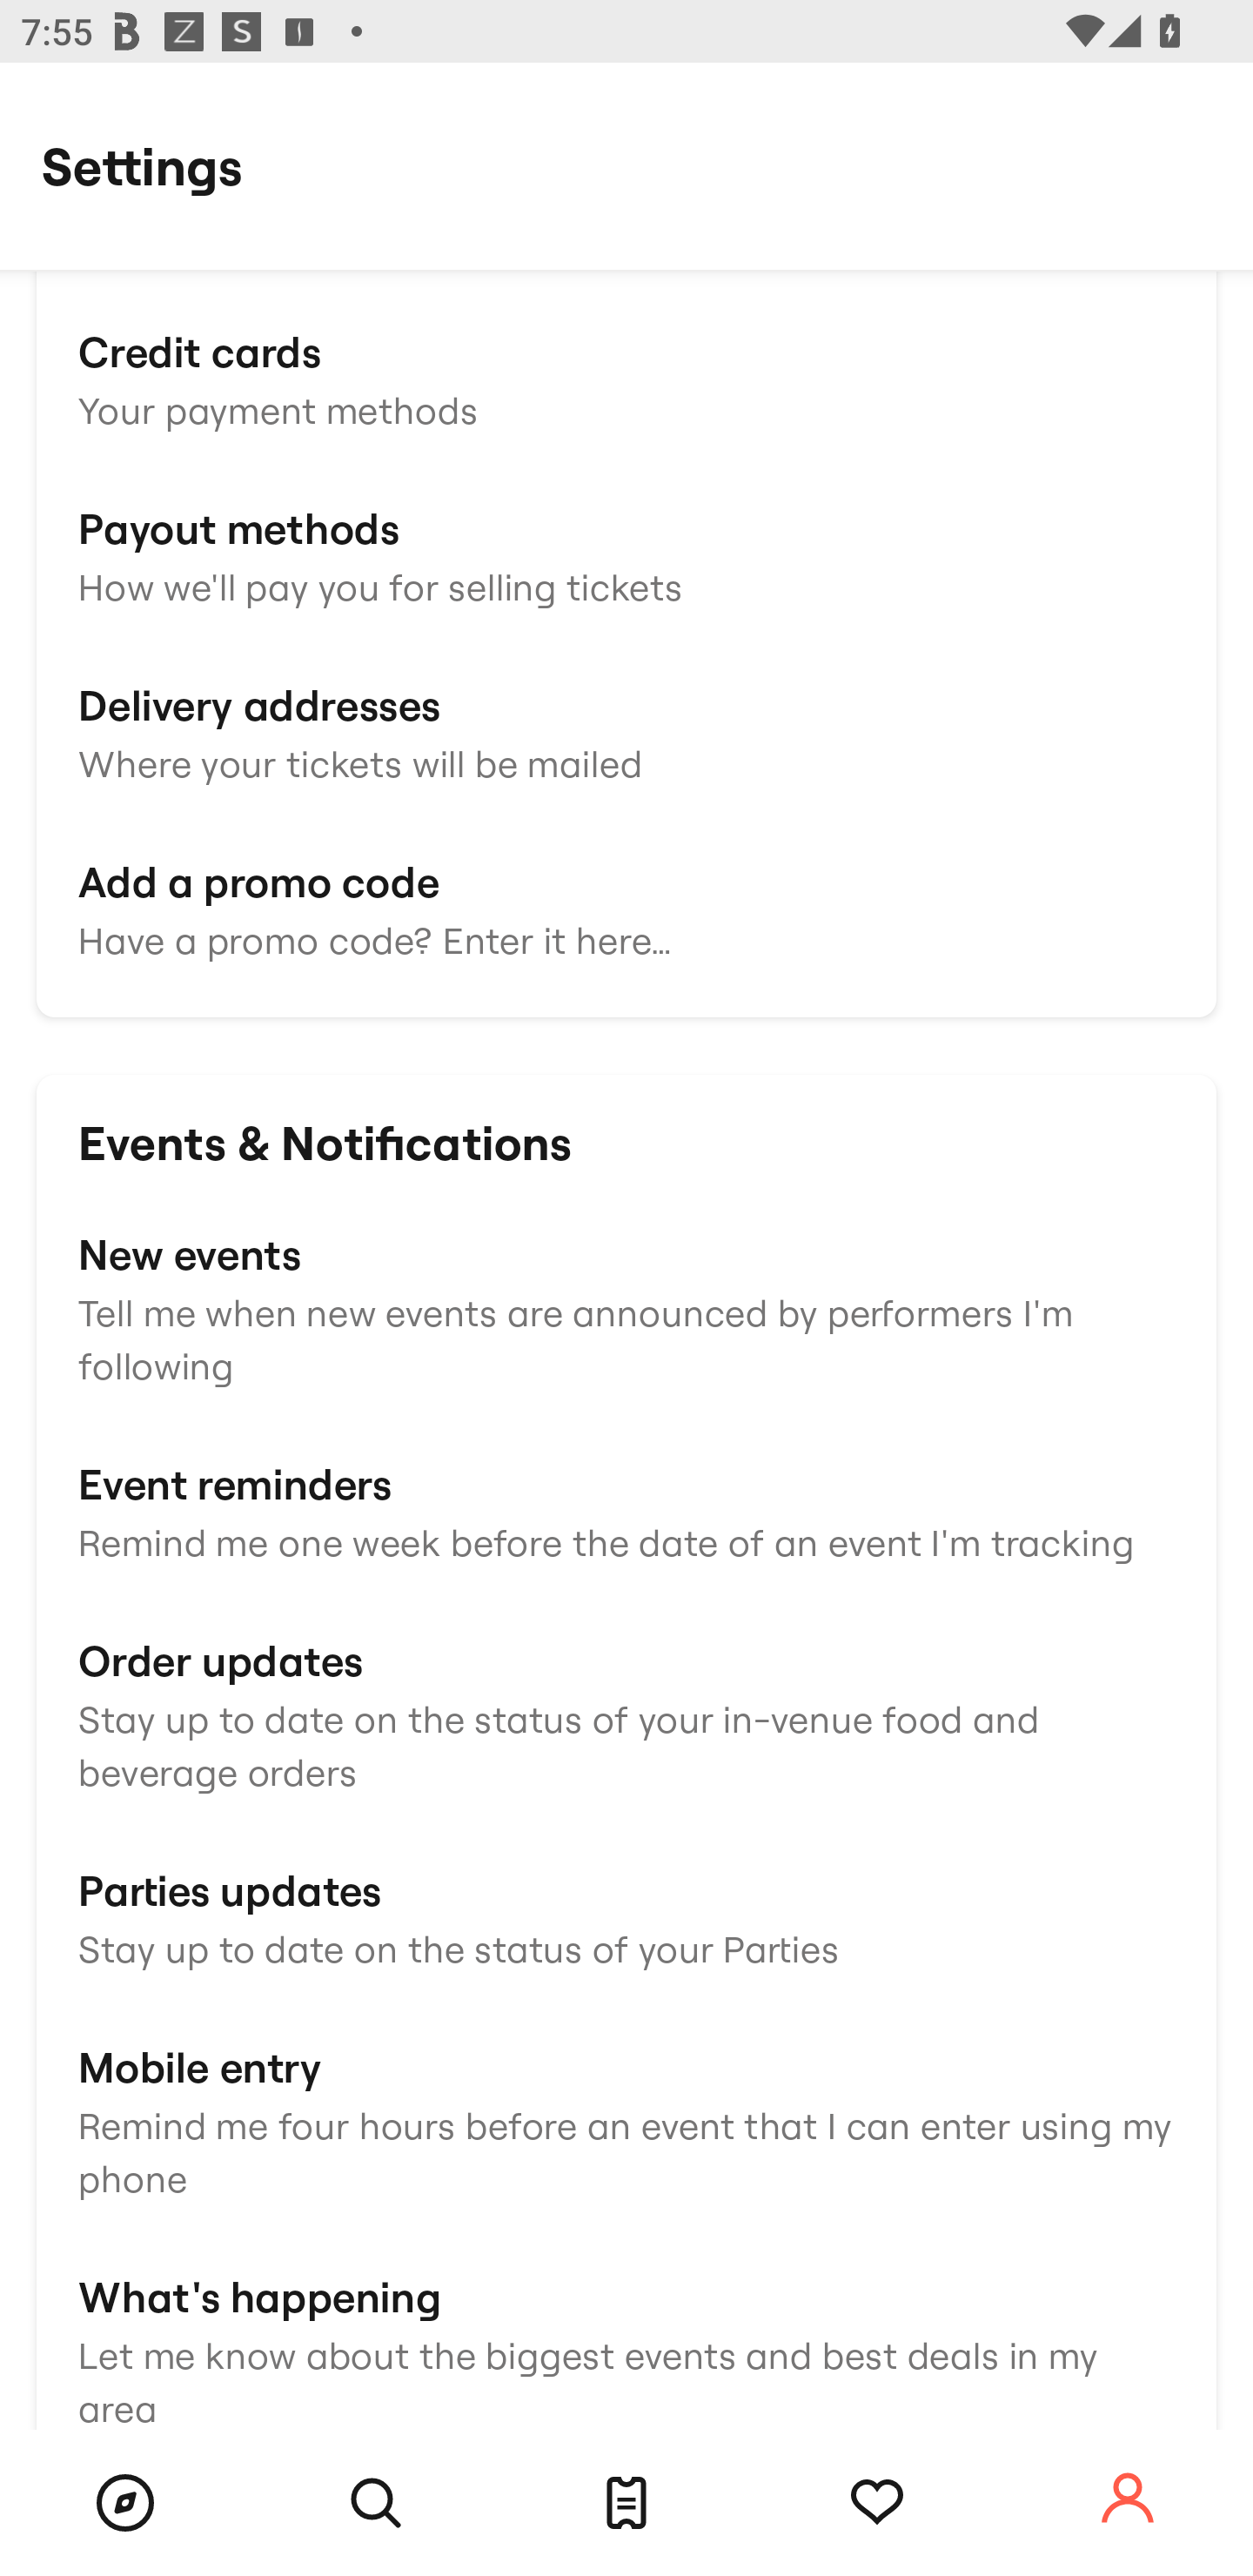 This screenshot has height=2576, width=1253. What do you see at coordinates (125, 2503) in the screenshot?
I see `Browse` at bounding box center [125, 2503].